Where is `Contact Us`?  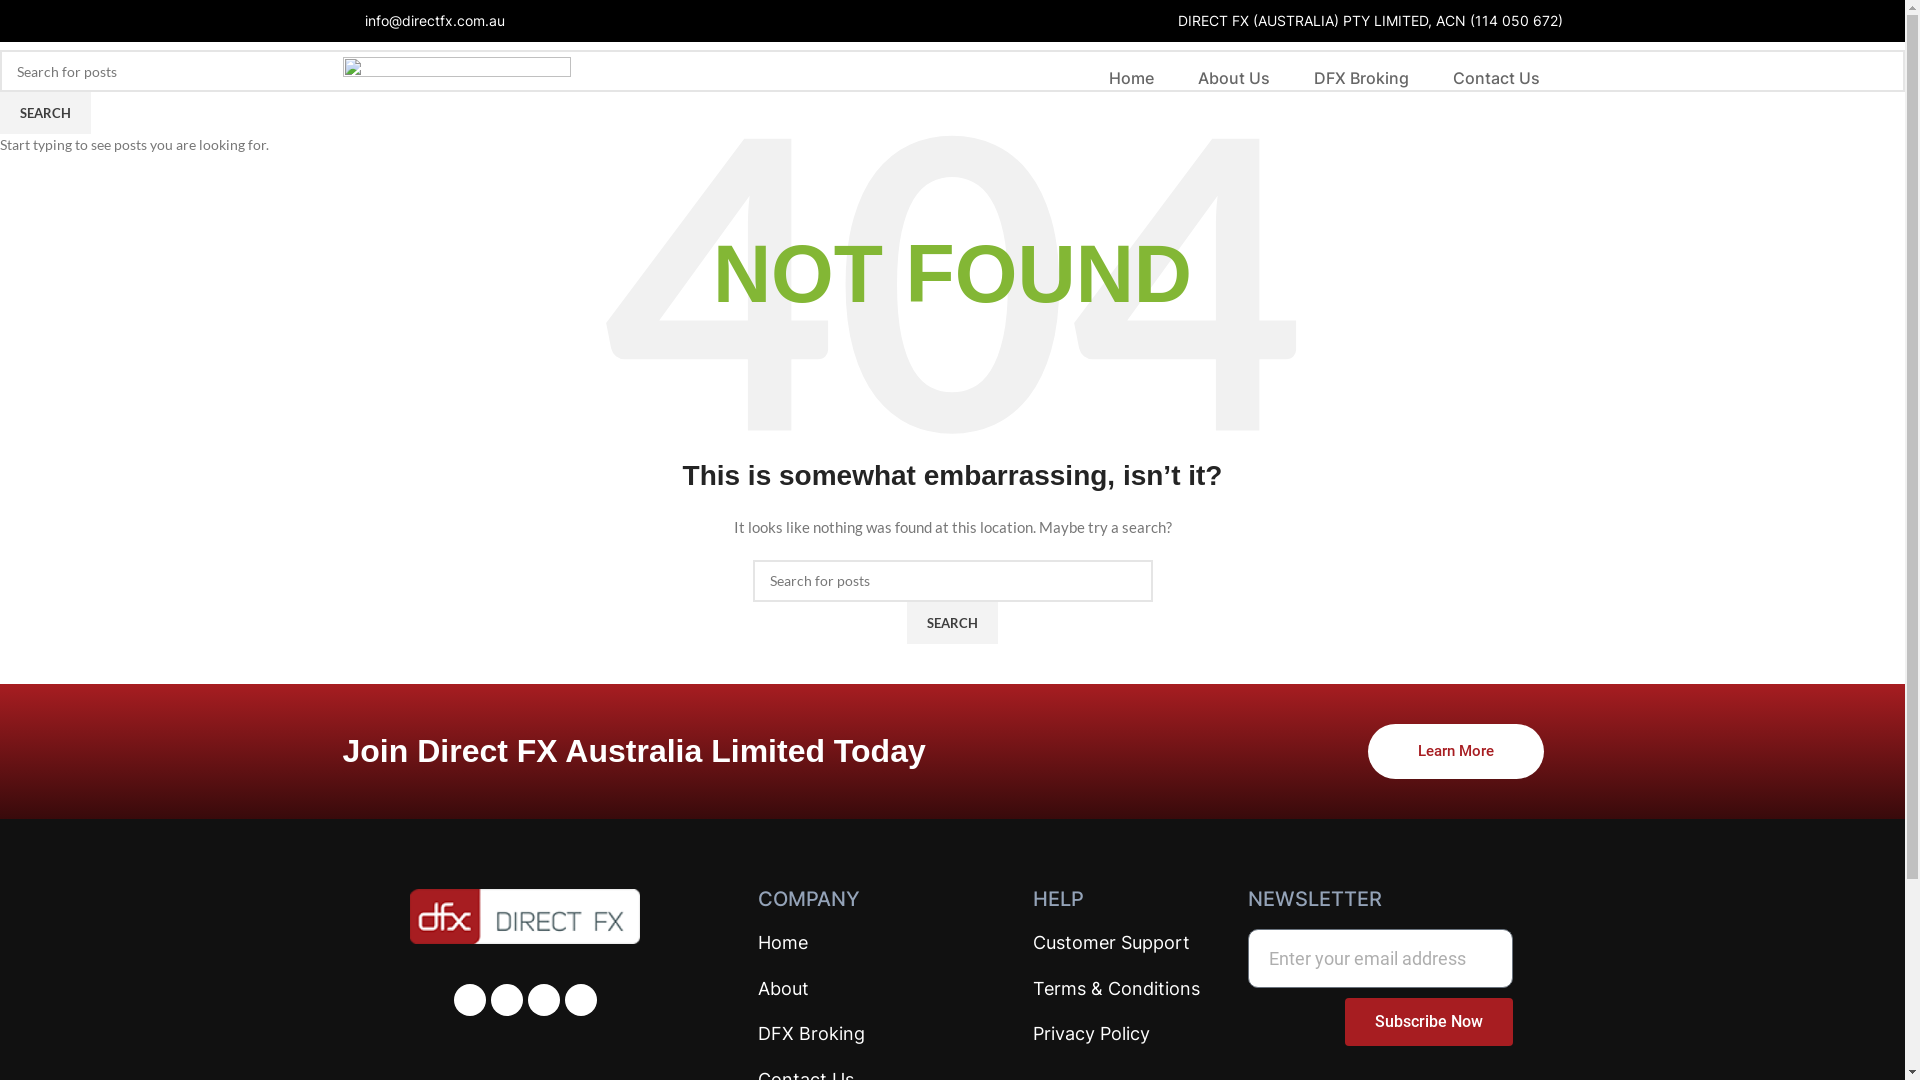
Contact Us is located at coordinates (1496, 78).